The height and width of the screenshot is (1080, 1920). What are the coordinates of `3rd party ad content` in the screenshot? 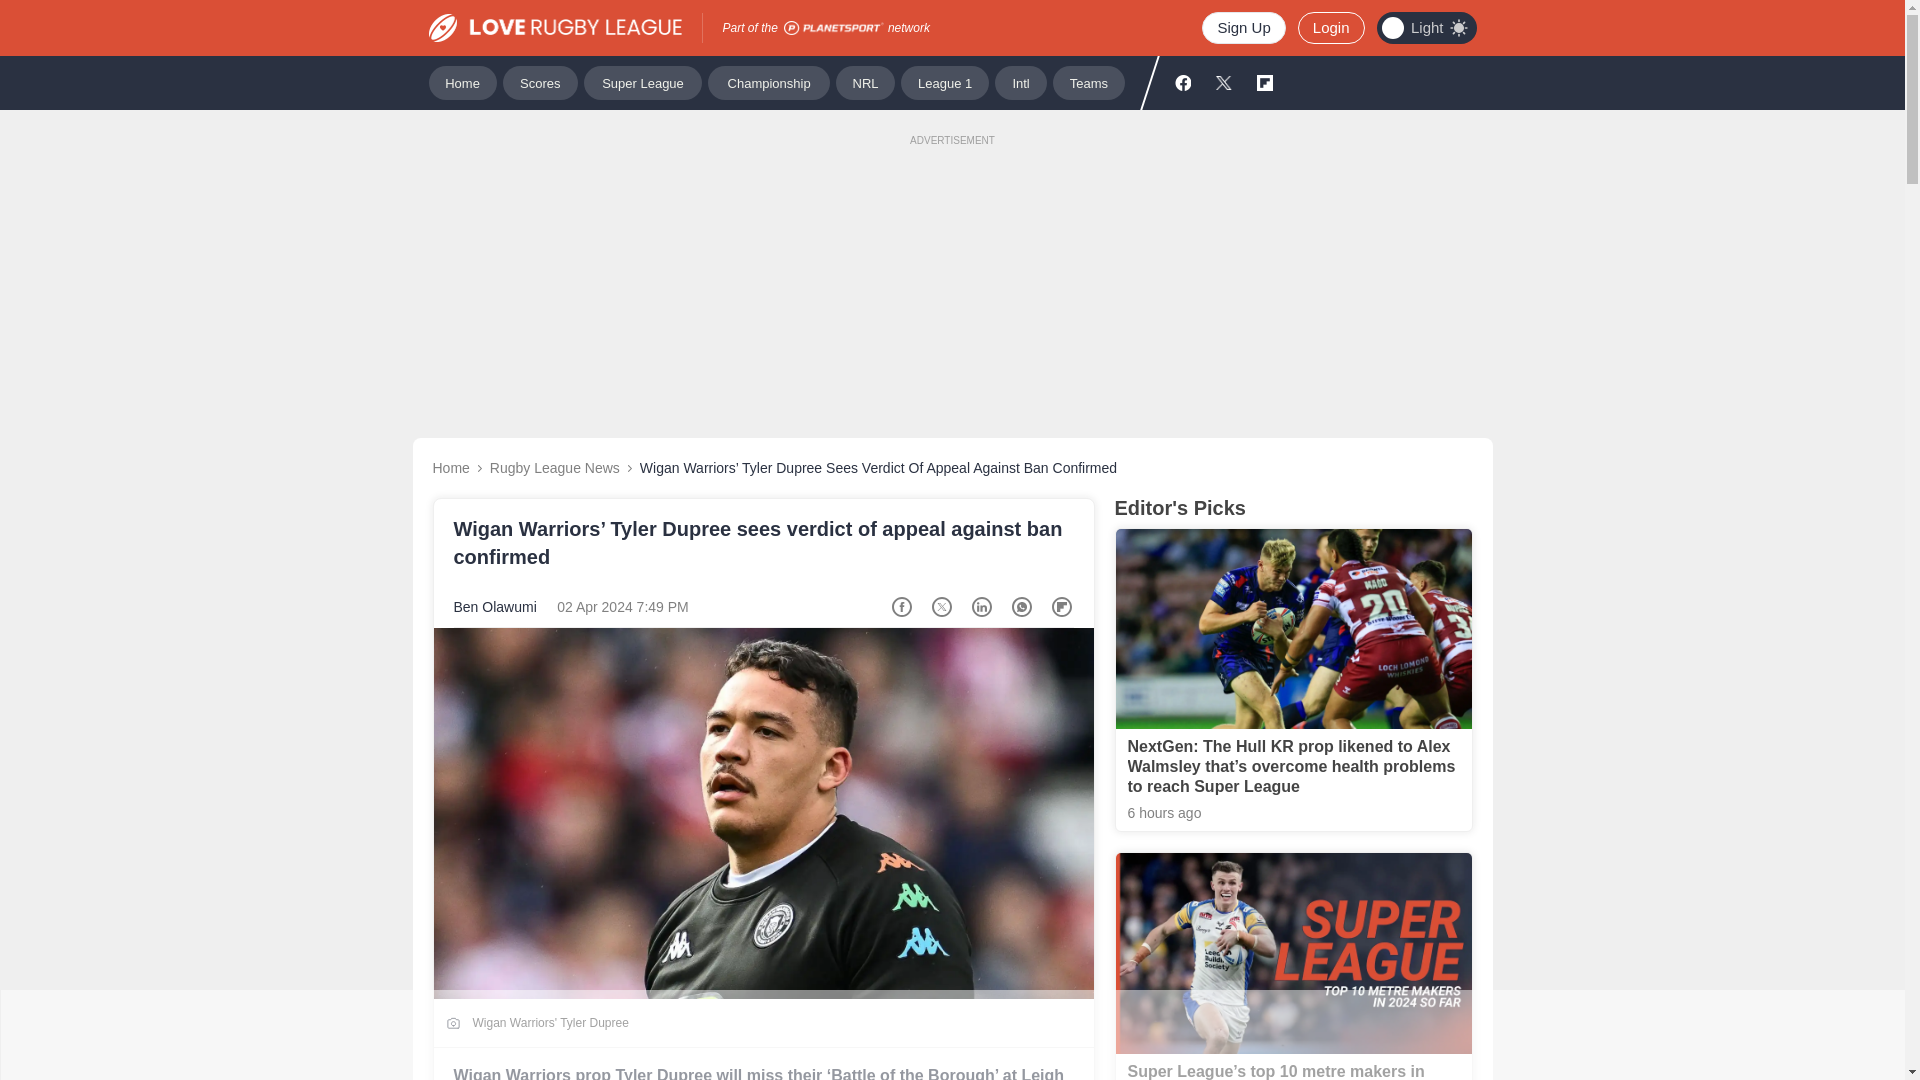 It's located at (951, 1035).